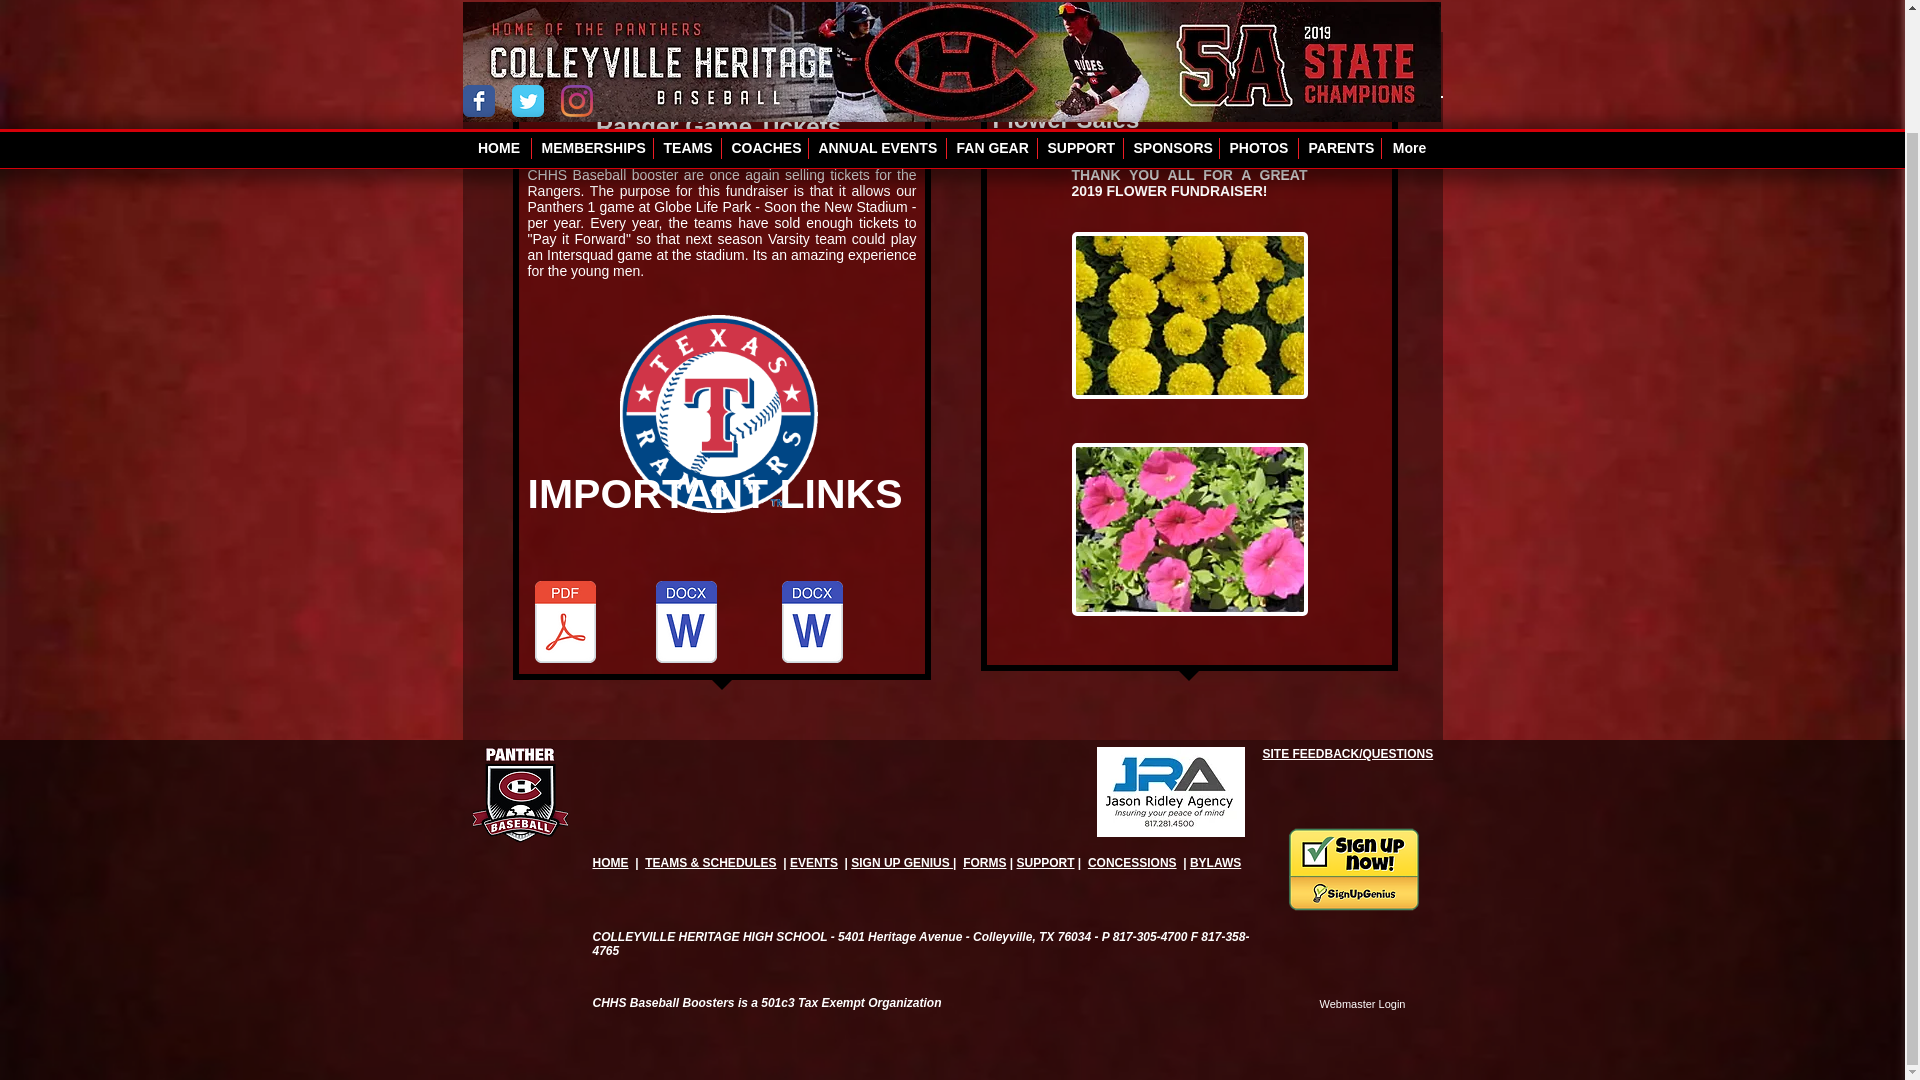 Image resolution: width=1920 pixels, height=1080 pixels. I want to click on BYLAWS, so click(1215, 863).